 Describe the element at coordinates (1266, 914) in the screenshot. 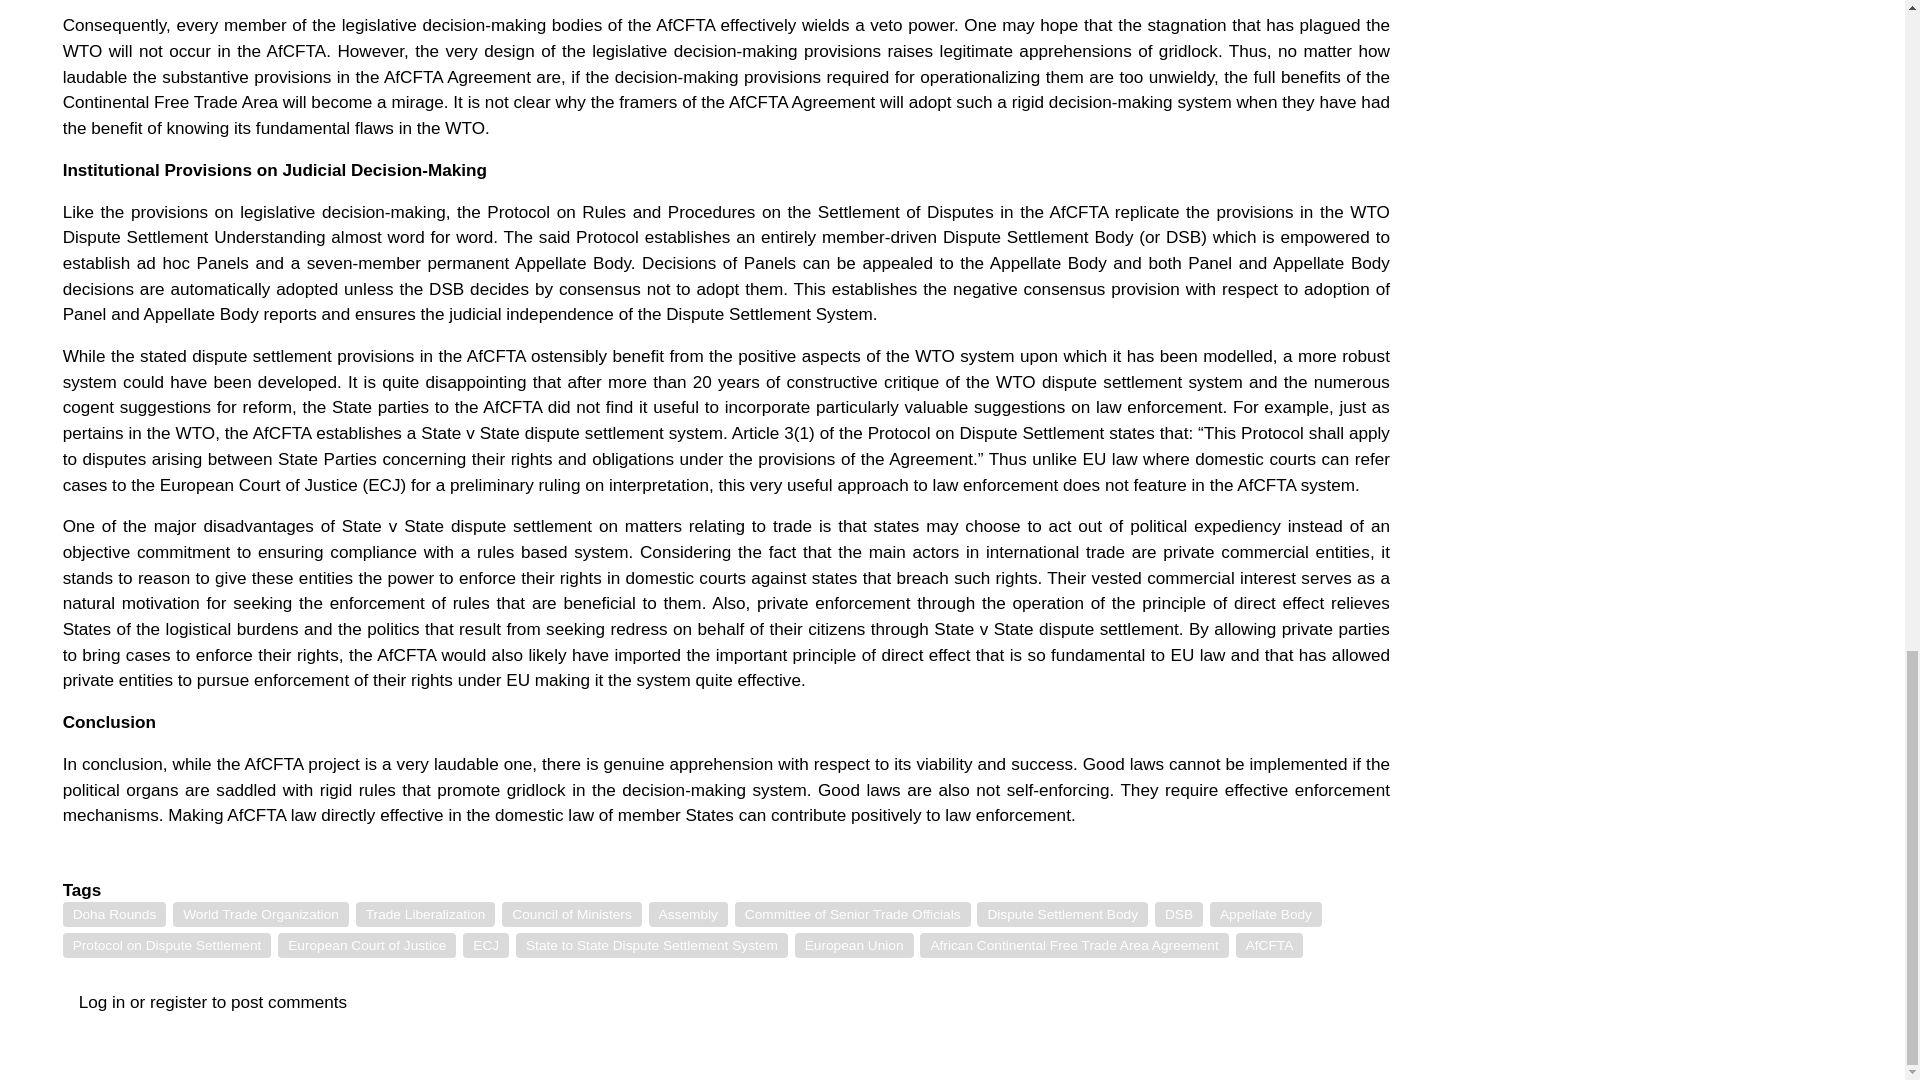

I see `Appellate Body` at that location.